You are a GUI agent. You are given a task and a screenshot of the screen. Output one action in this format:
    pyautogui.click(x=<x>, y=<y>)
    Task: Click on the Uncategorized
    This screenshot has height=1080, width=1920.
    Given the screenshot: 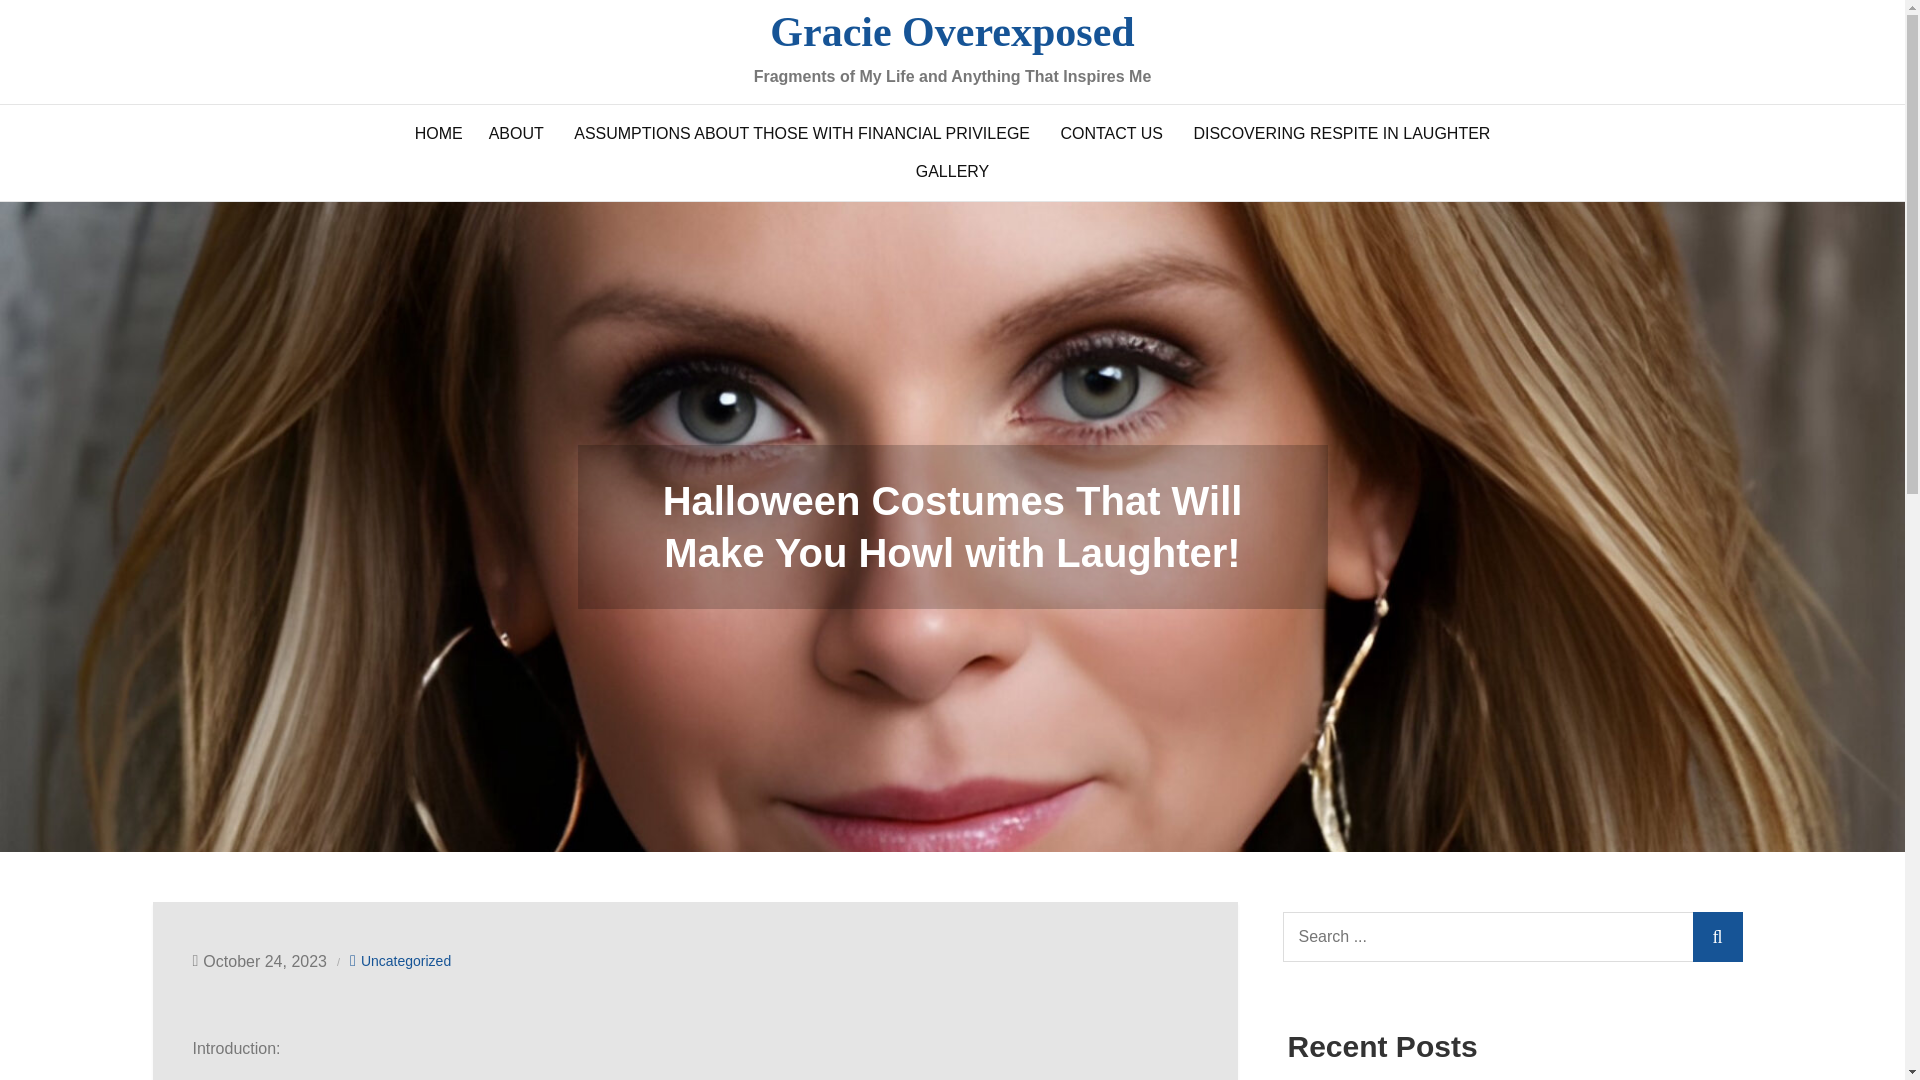 What is the action you would take?
    pyautogui.click(x=406, y=961)
    